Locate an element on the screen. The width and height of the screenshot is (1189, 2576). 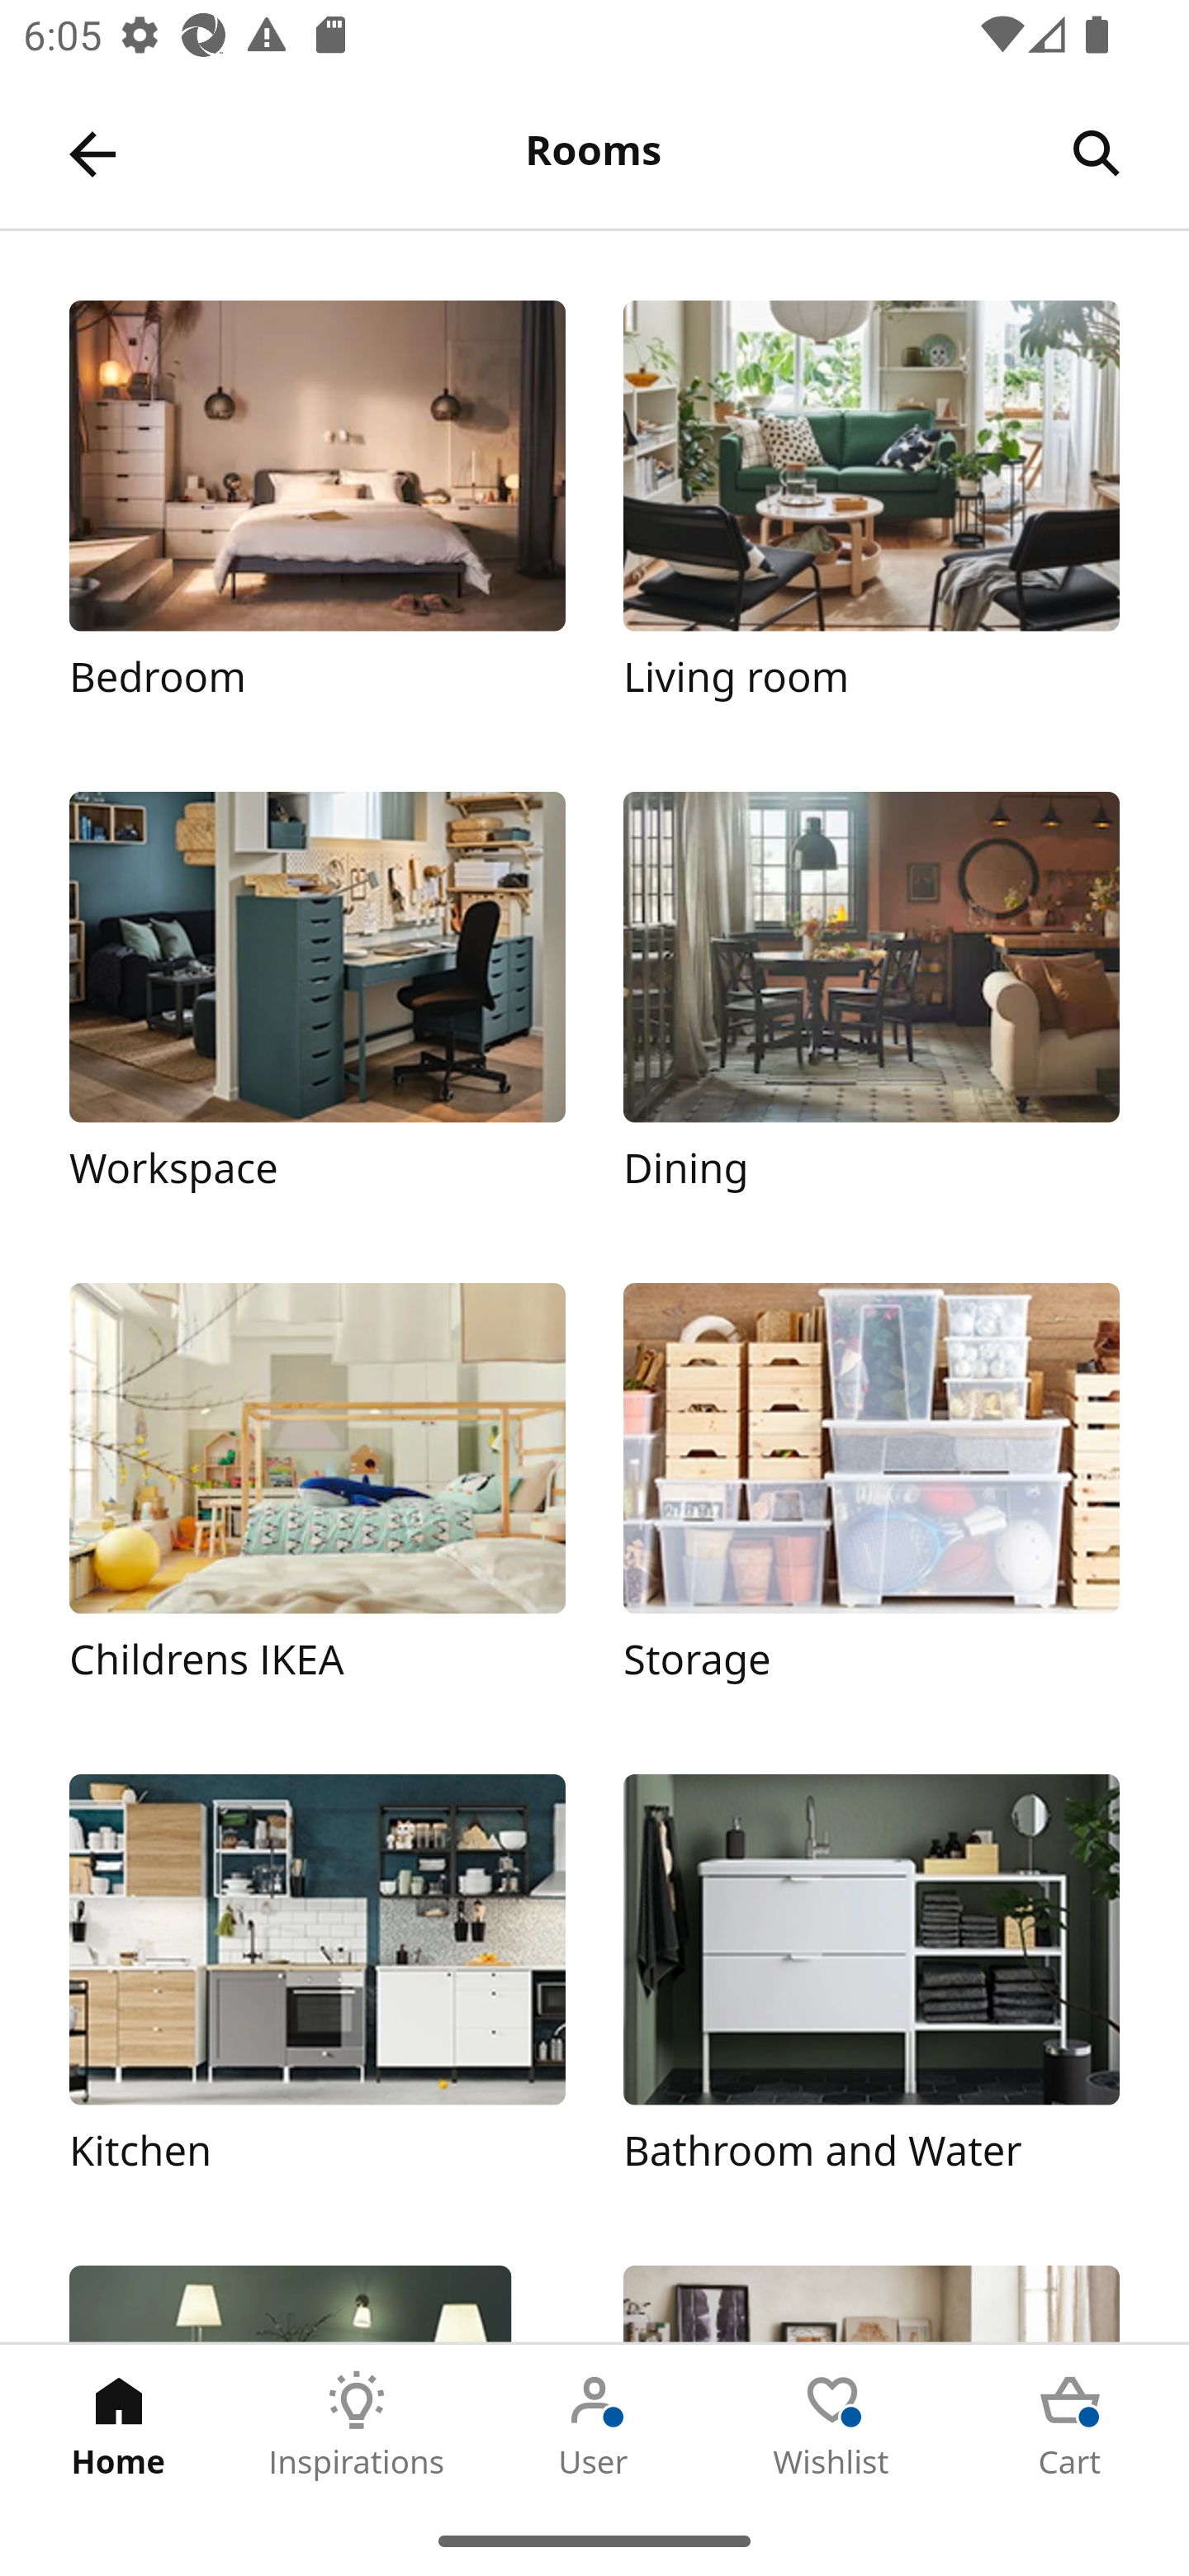
Childrens IKEA is located at coordinates (317, 1499).